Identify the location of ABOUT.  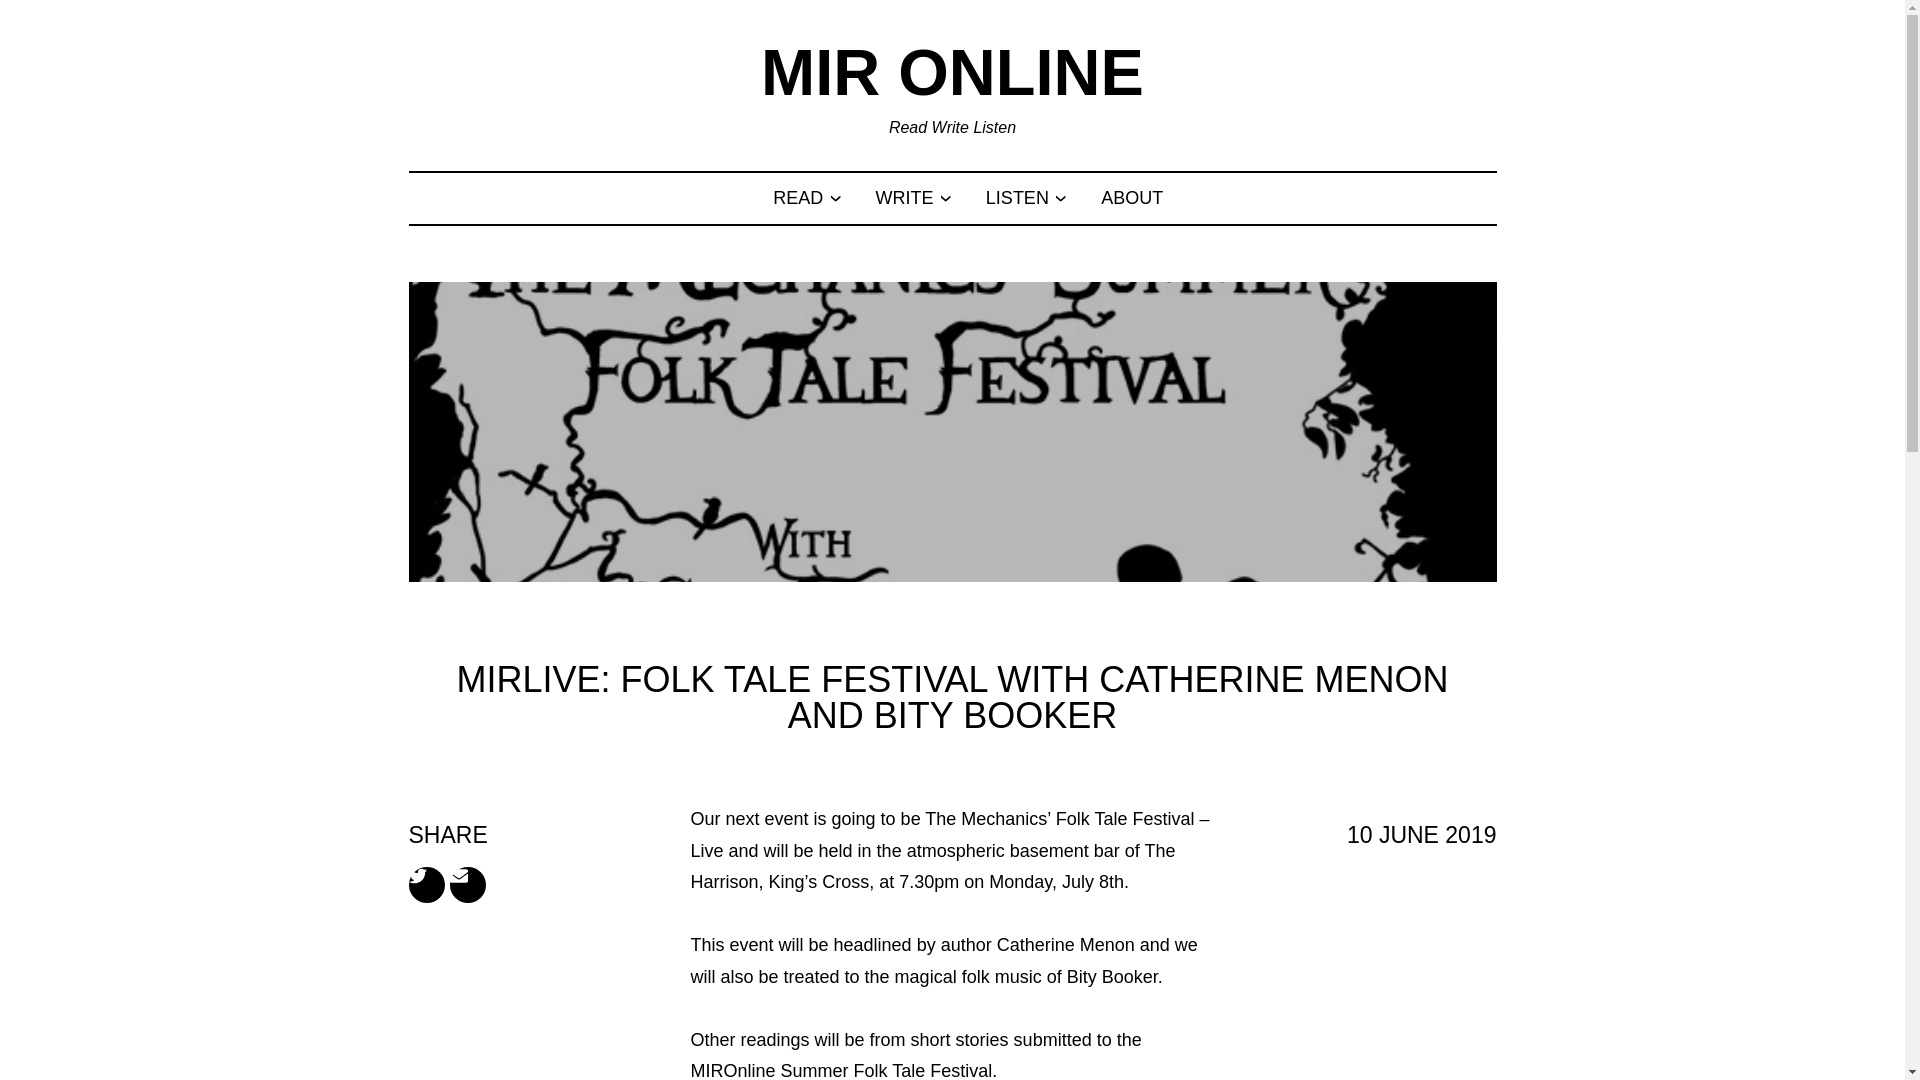
(1132, 198).